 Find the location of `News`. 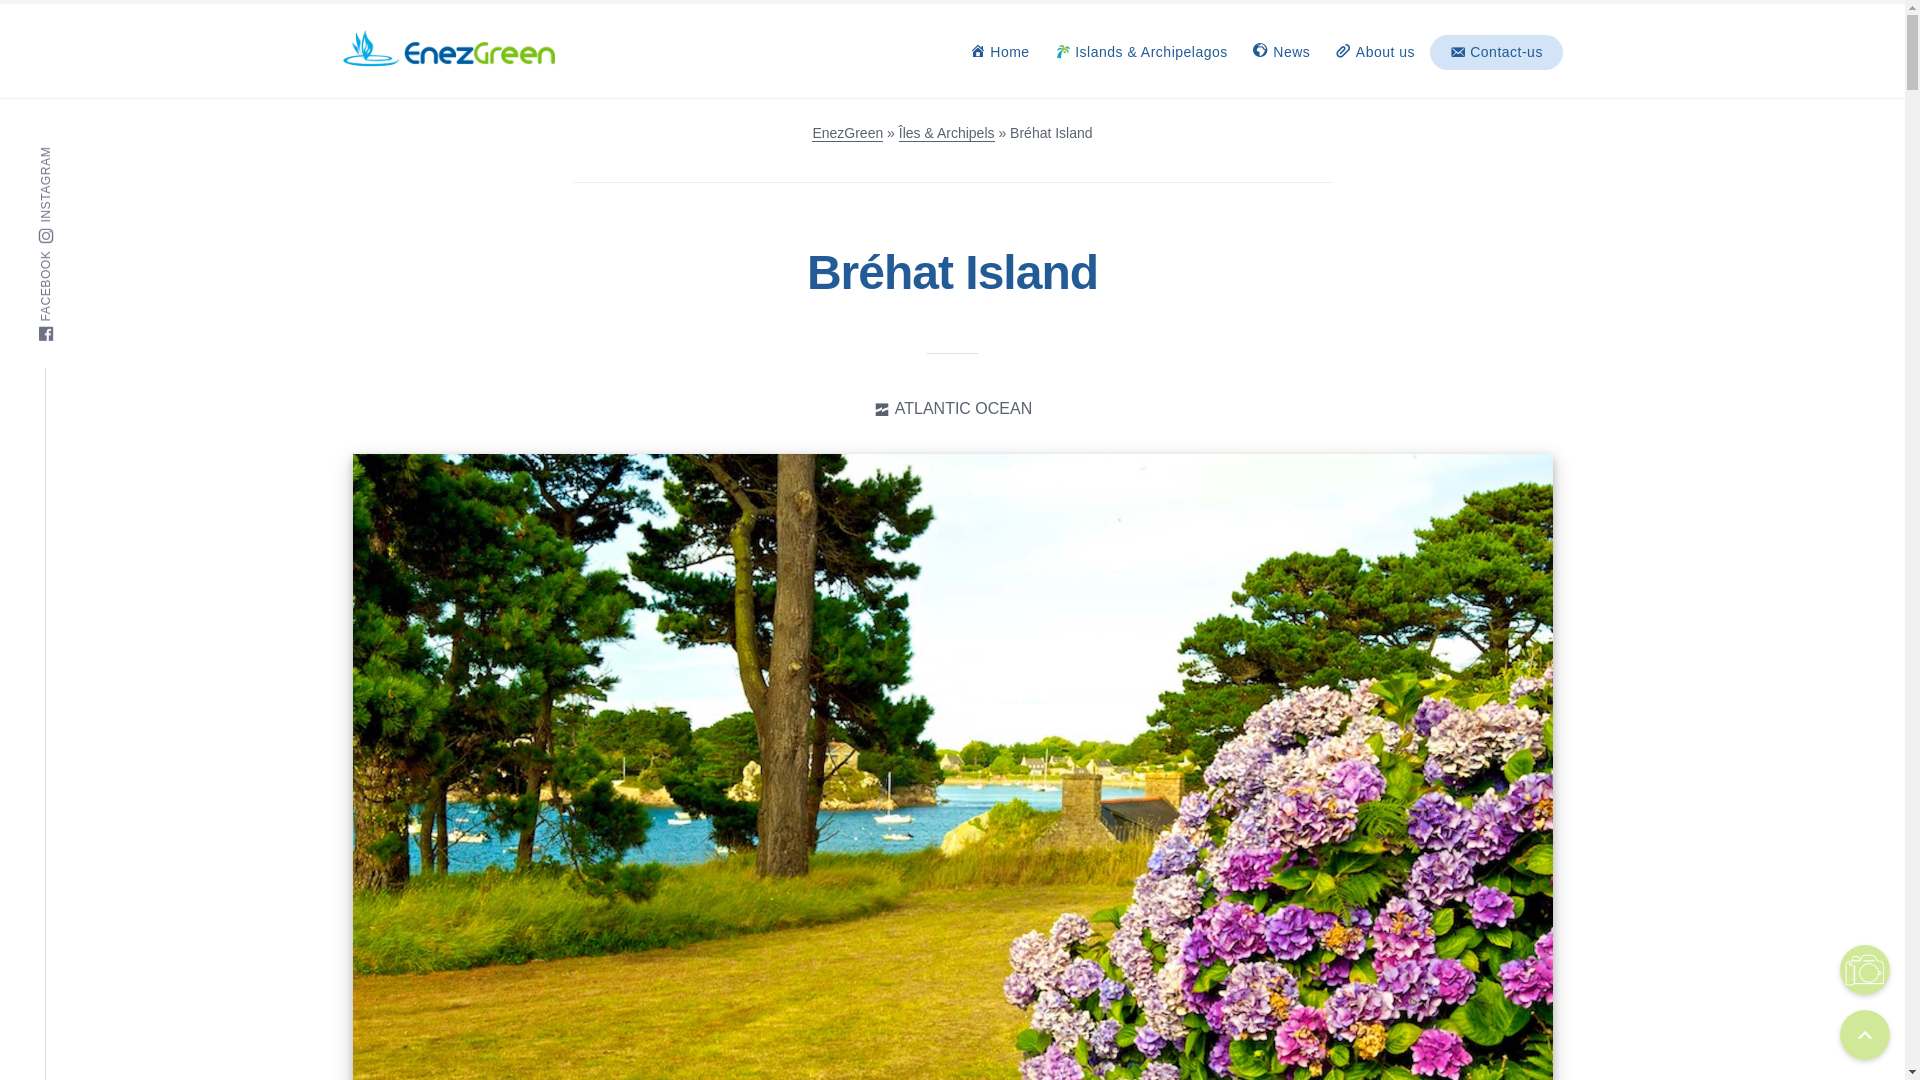

News is located at coordinates (1281, 51).